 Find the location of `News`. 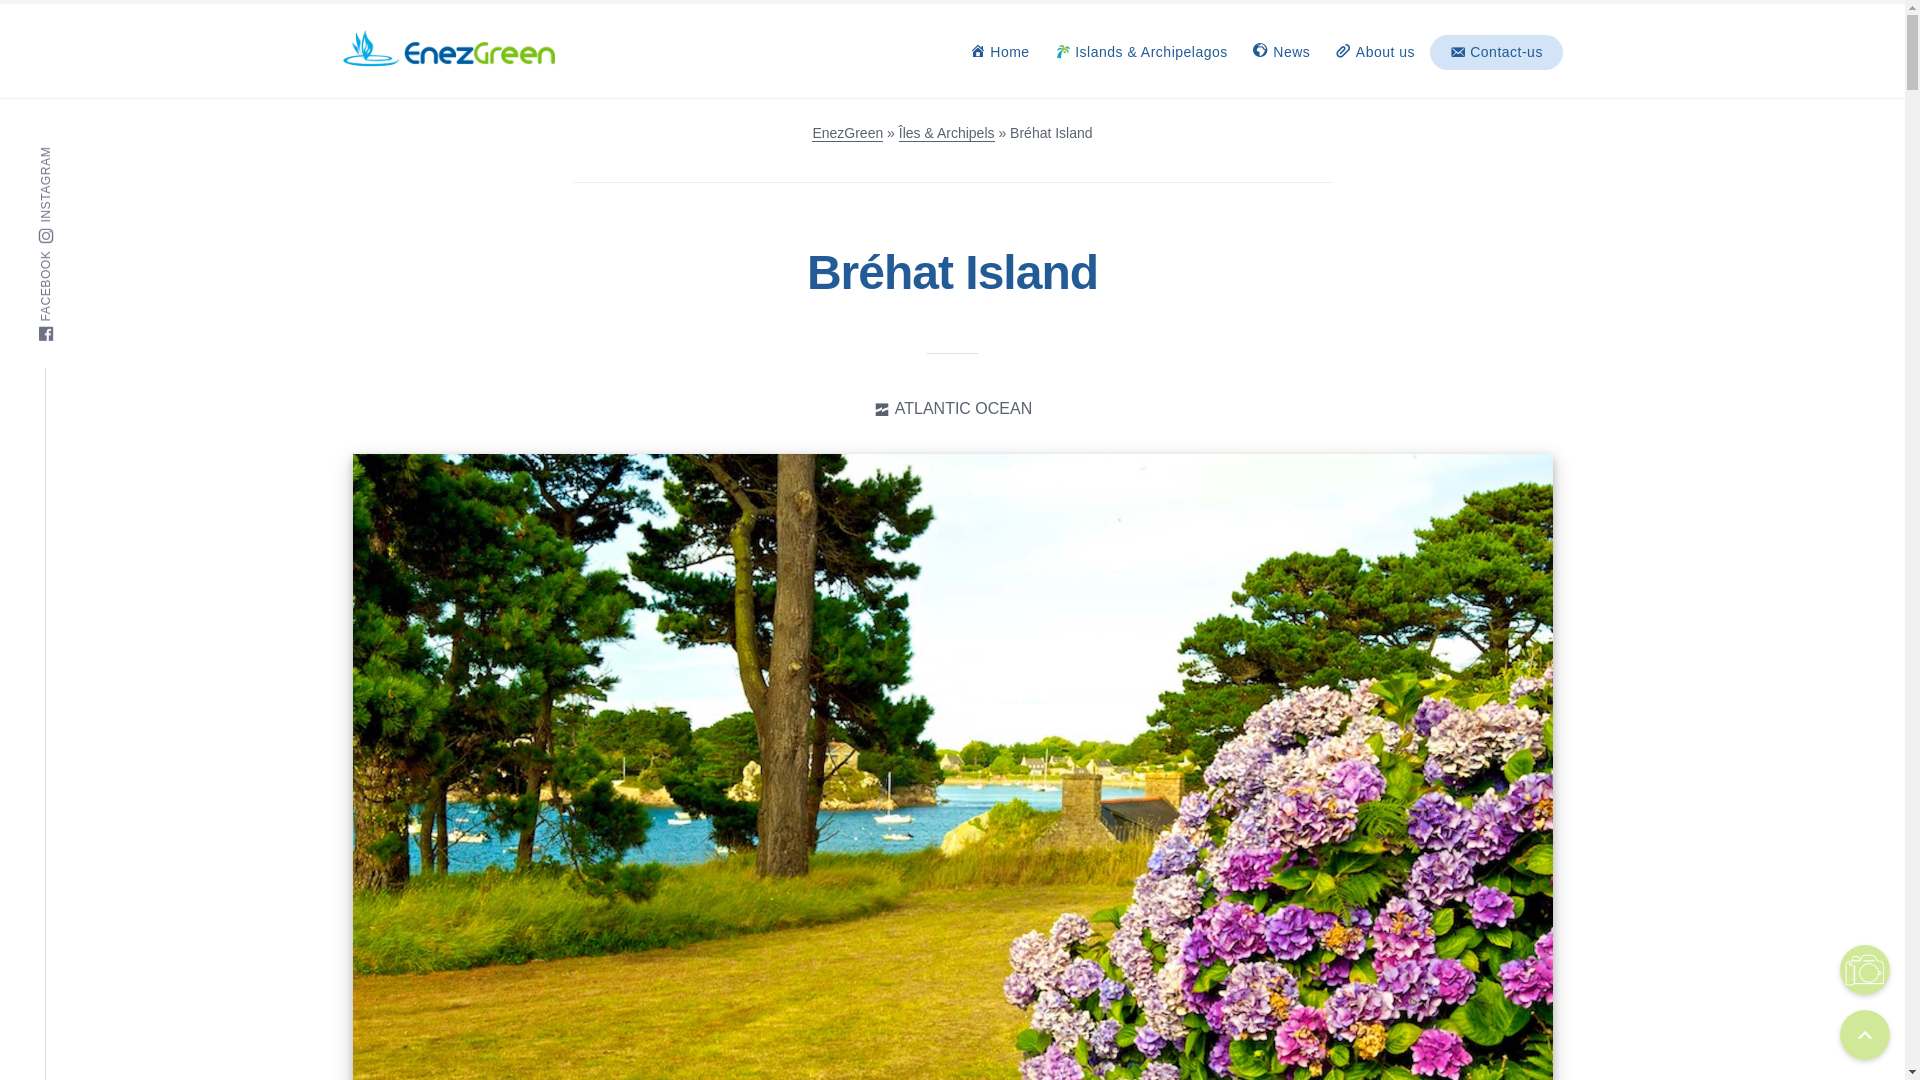

News is located at coordinates (1281, 51).